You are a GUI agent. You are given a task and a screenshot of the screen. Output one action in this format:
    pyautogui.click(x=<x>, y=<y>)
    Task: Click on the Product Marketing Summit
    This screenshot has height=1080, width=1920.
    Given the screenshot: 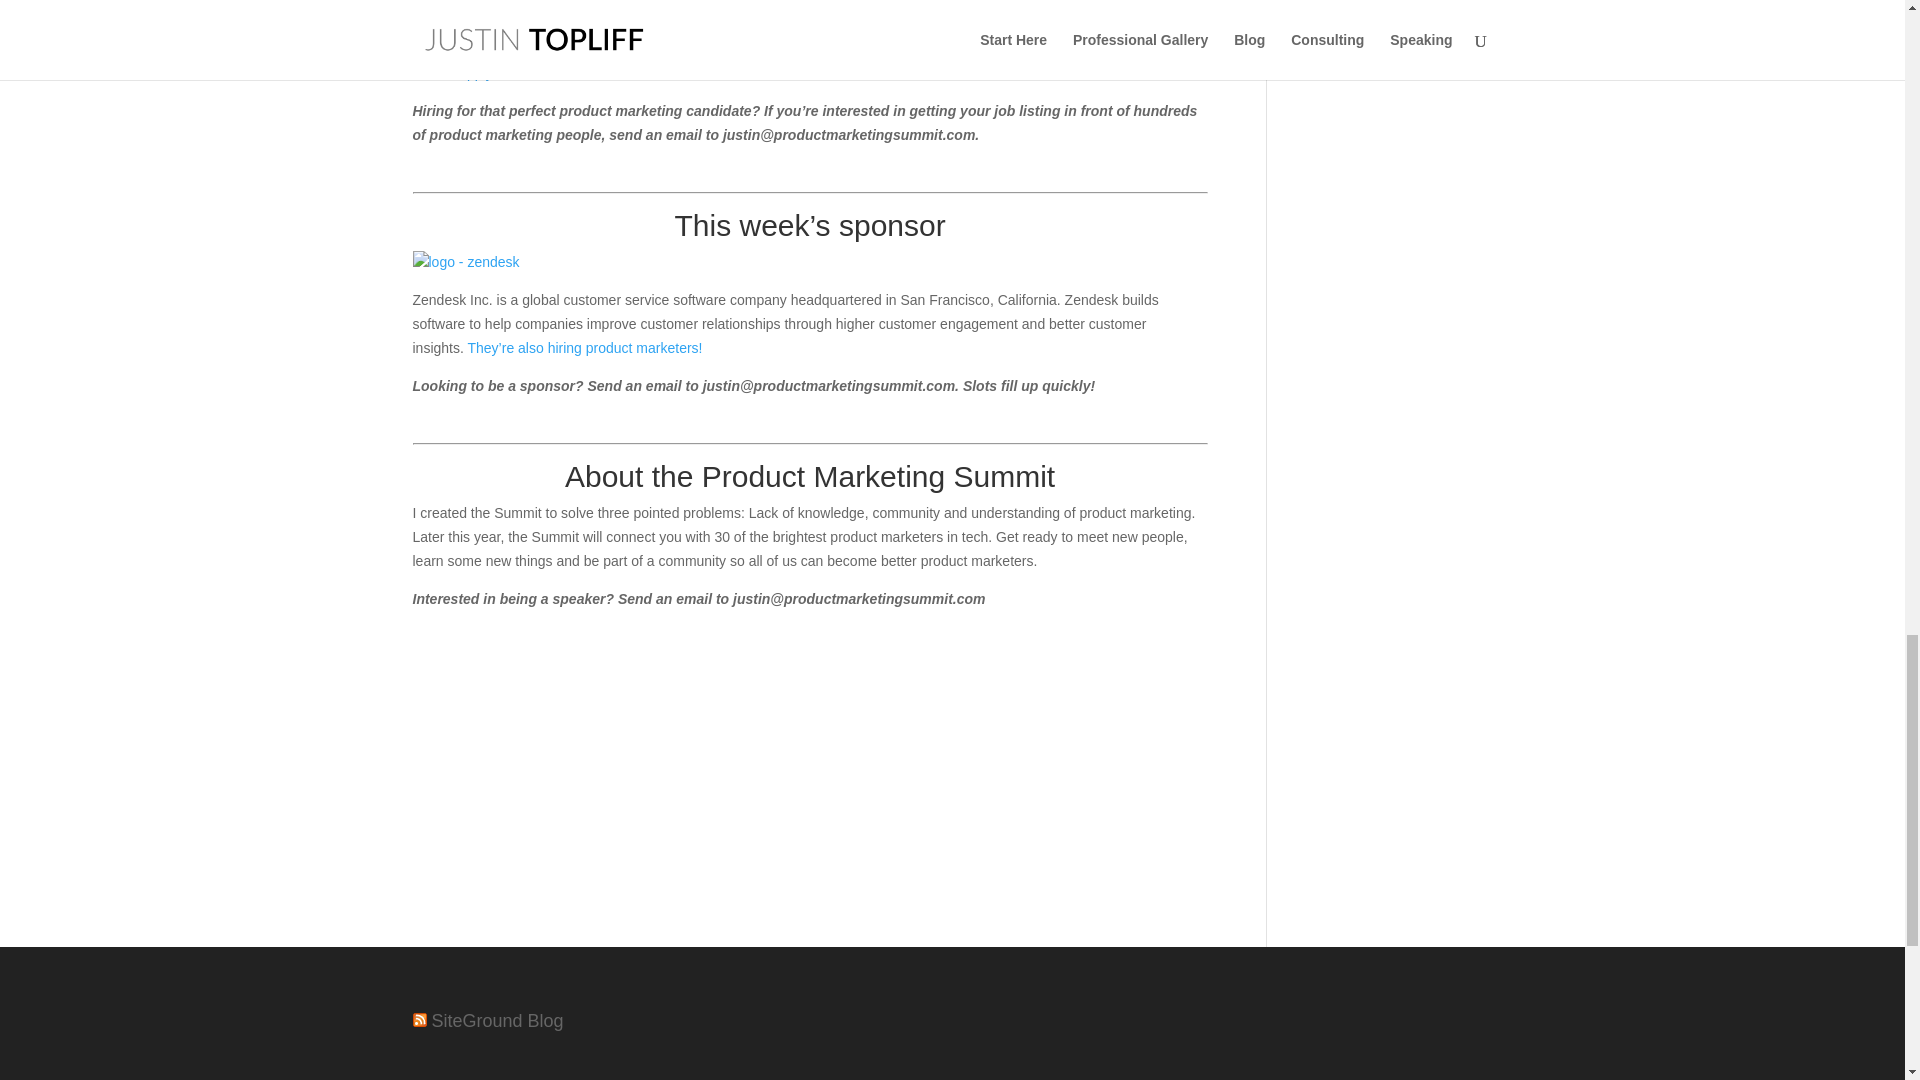 What is the action you would take?
    pyautogui.click(x=878, y=476)
    